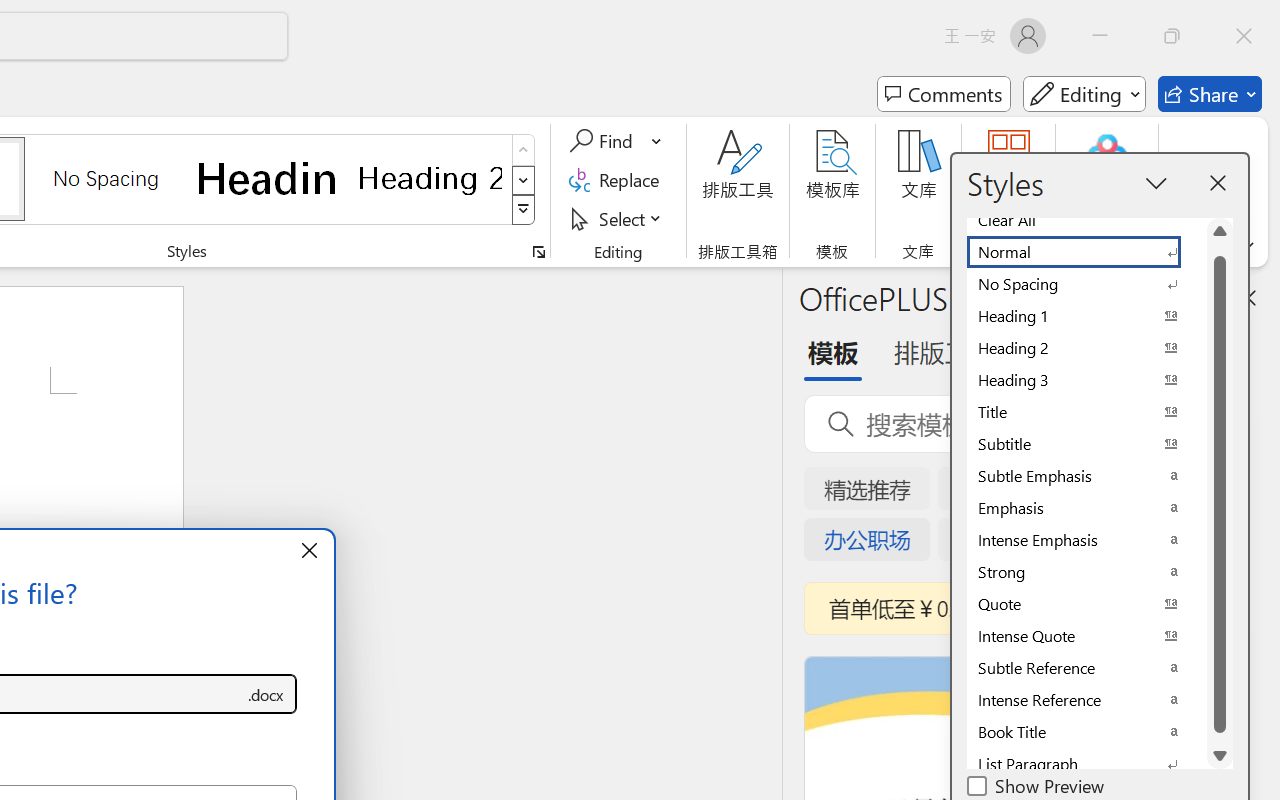 The height and width of the screenshot is (800, 1280). Describe the element at coordinates (1086, 636) in the screenshot. I see `Intense Quote` at that location.